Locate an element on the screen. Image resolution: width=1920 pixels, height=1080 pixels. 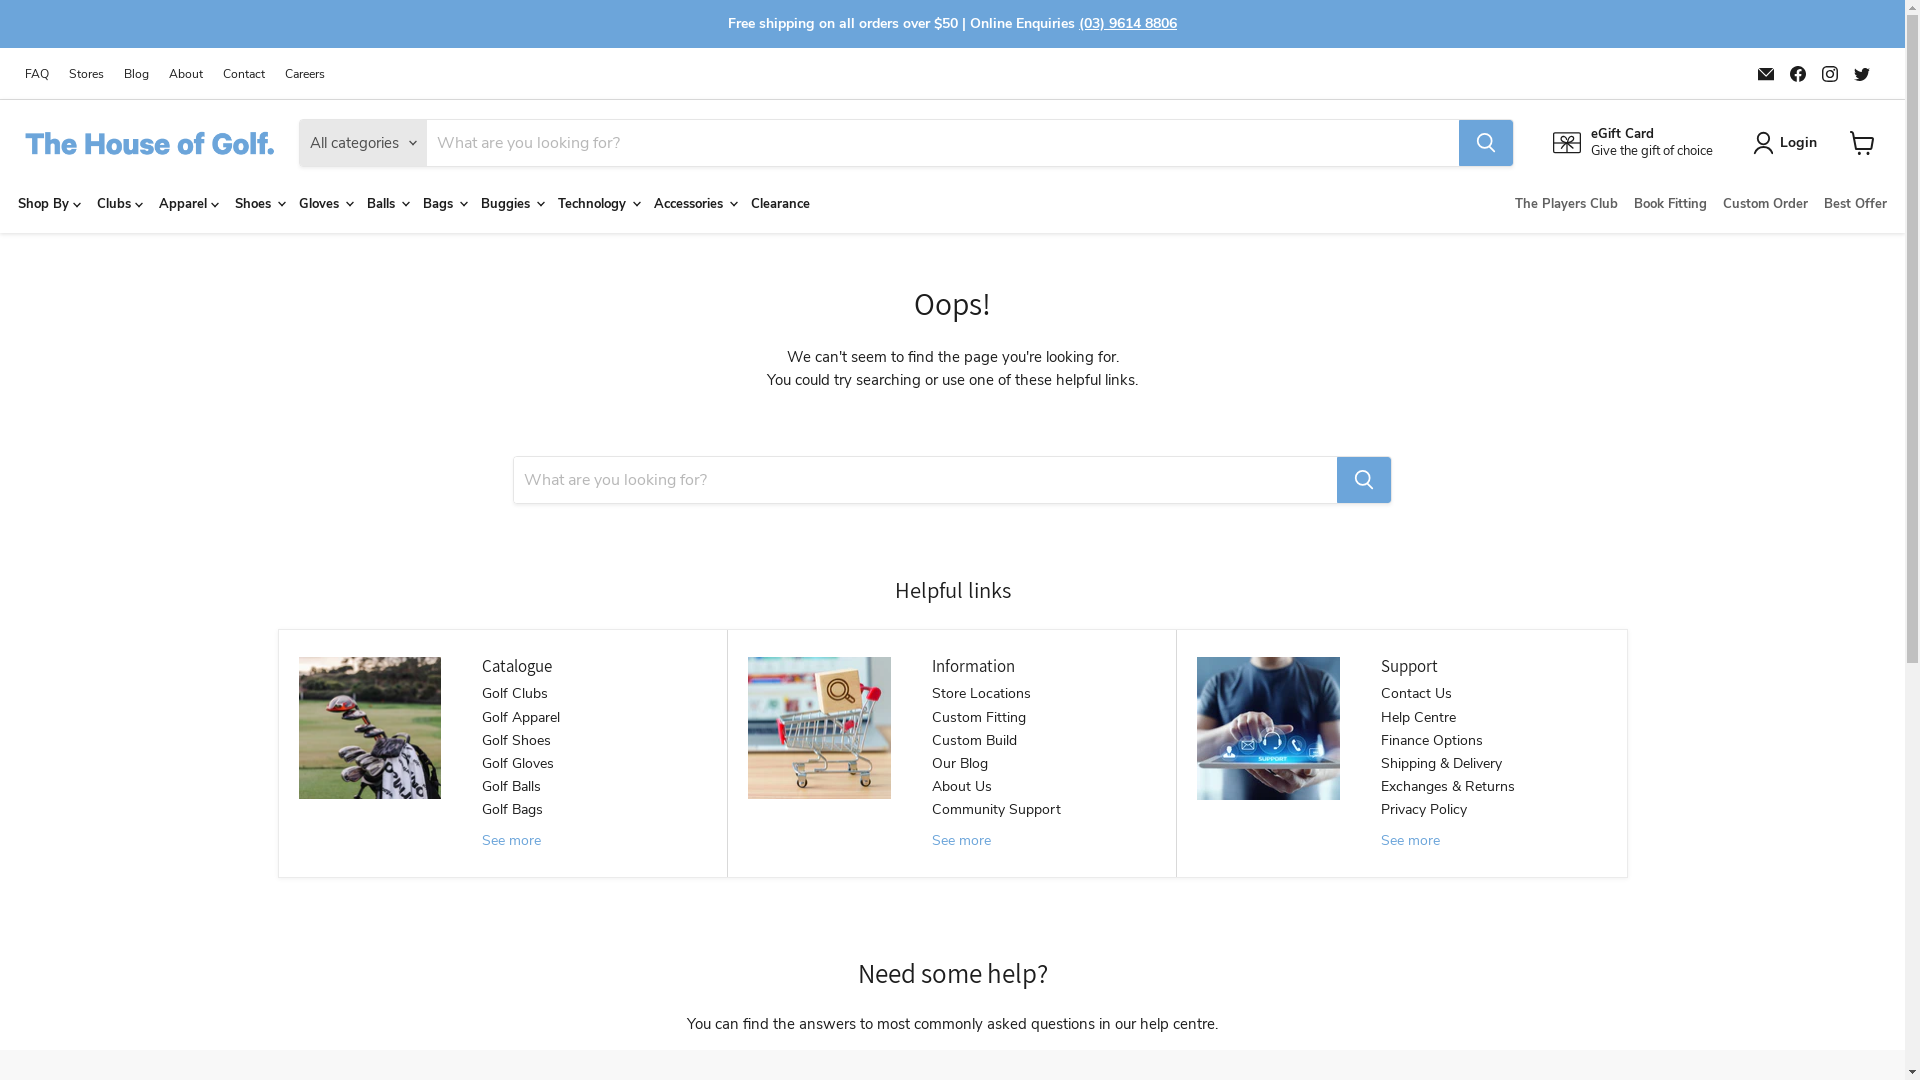
Finance Options is located at coordinates (1432, 740).